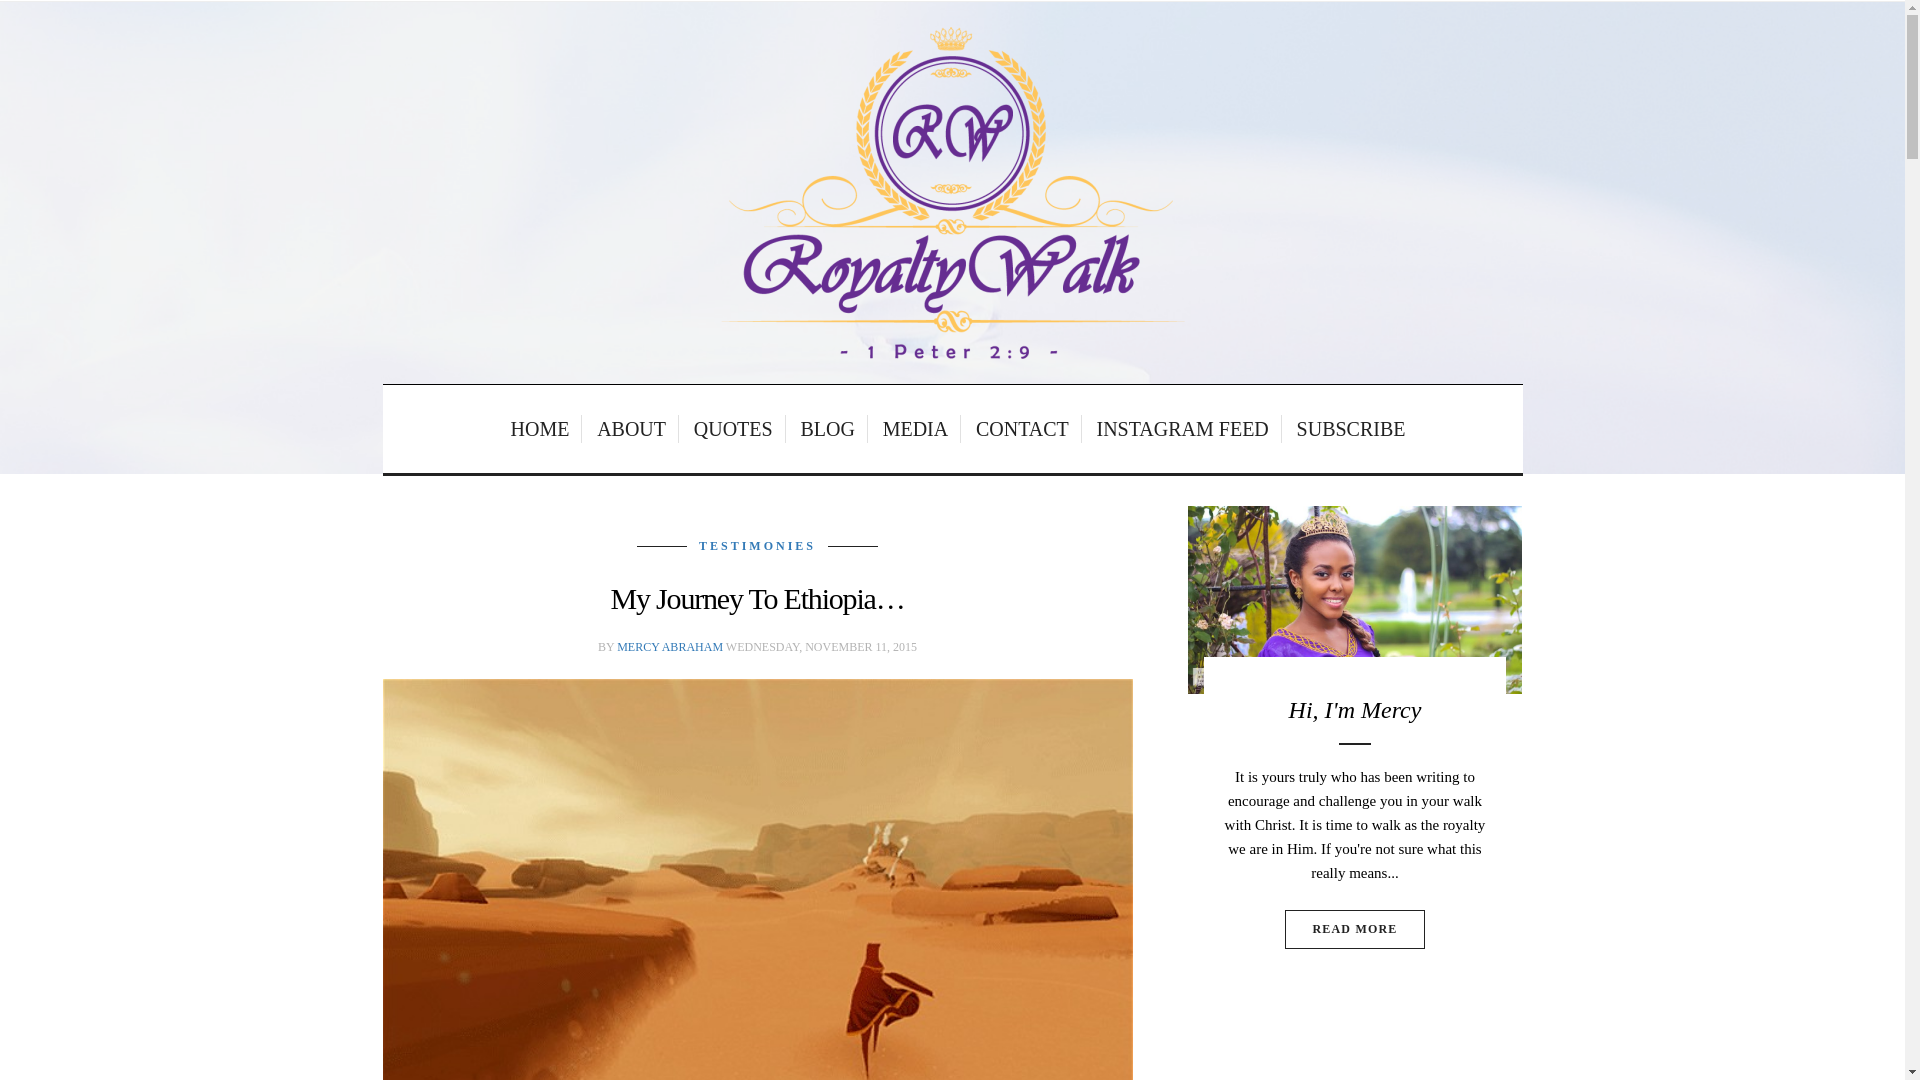 Image resolution: width=1920 pixels, height=1080 pixels. I want to click on QUOTES, so click(734, 428).